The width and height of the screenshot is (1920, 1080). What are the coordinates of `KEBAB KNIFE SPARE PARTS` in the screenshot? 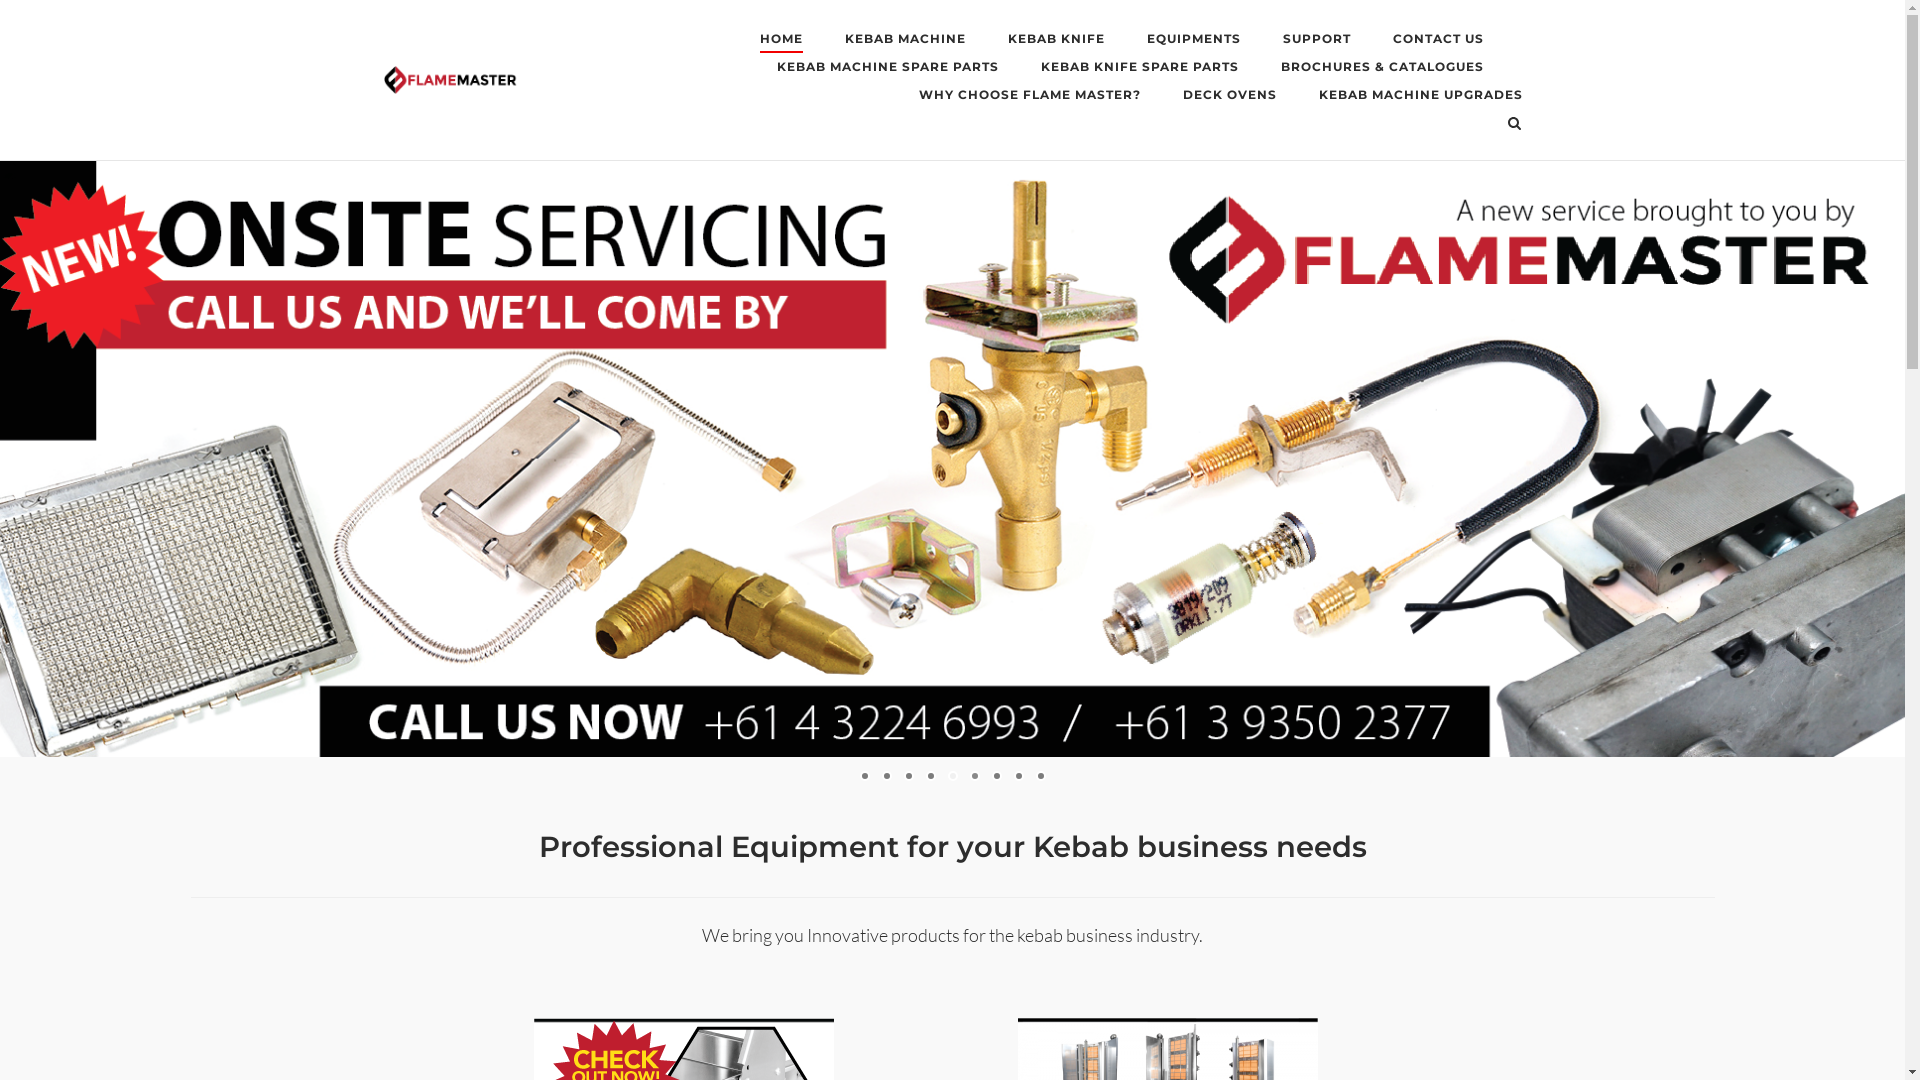 It's located at (1139, 70).